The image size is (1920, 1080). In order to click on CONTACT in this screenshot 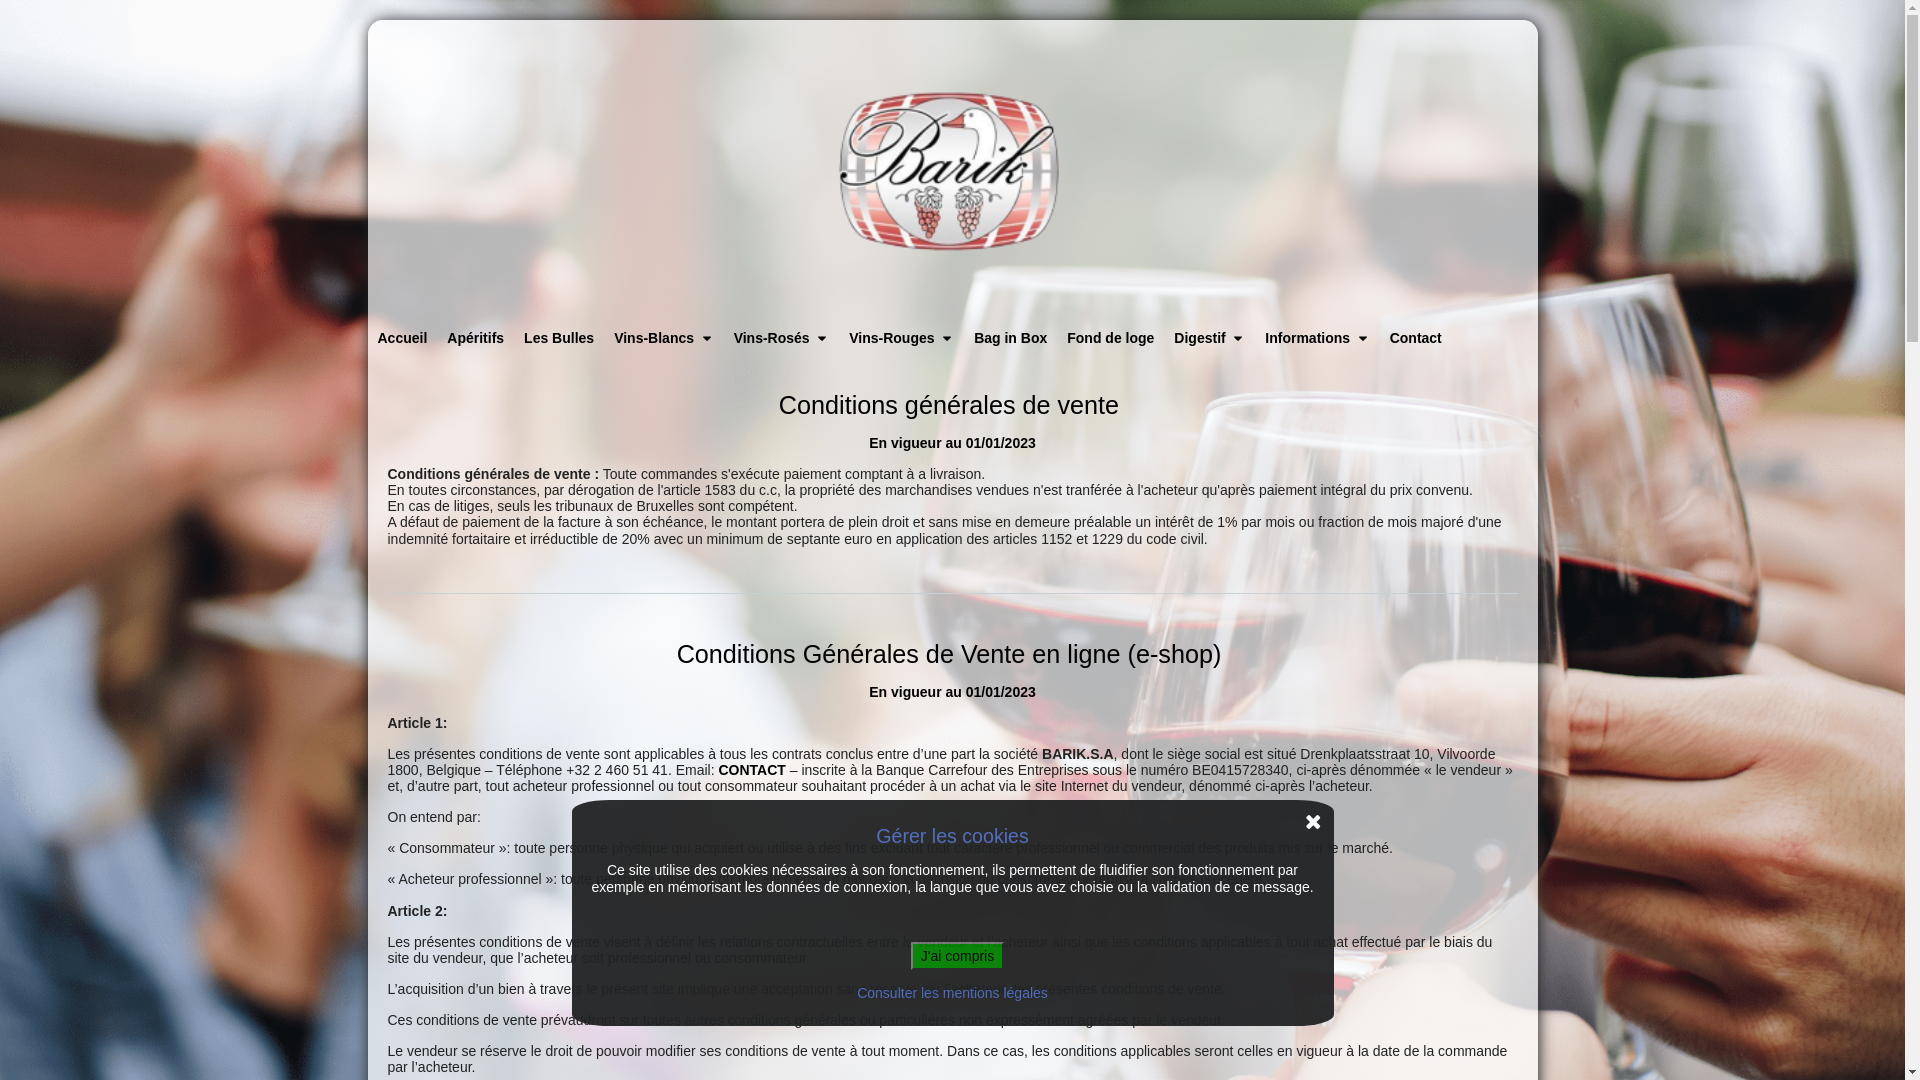, I will do `click(752, 770)`.